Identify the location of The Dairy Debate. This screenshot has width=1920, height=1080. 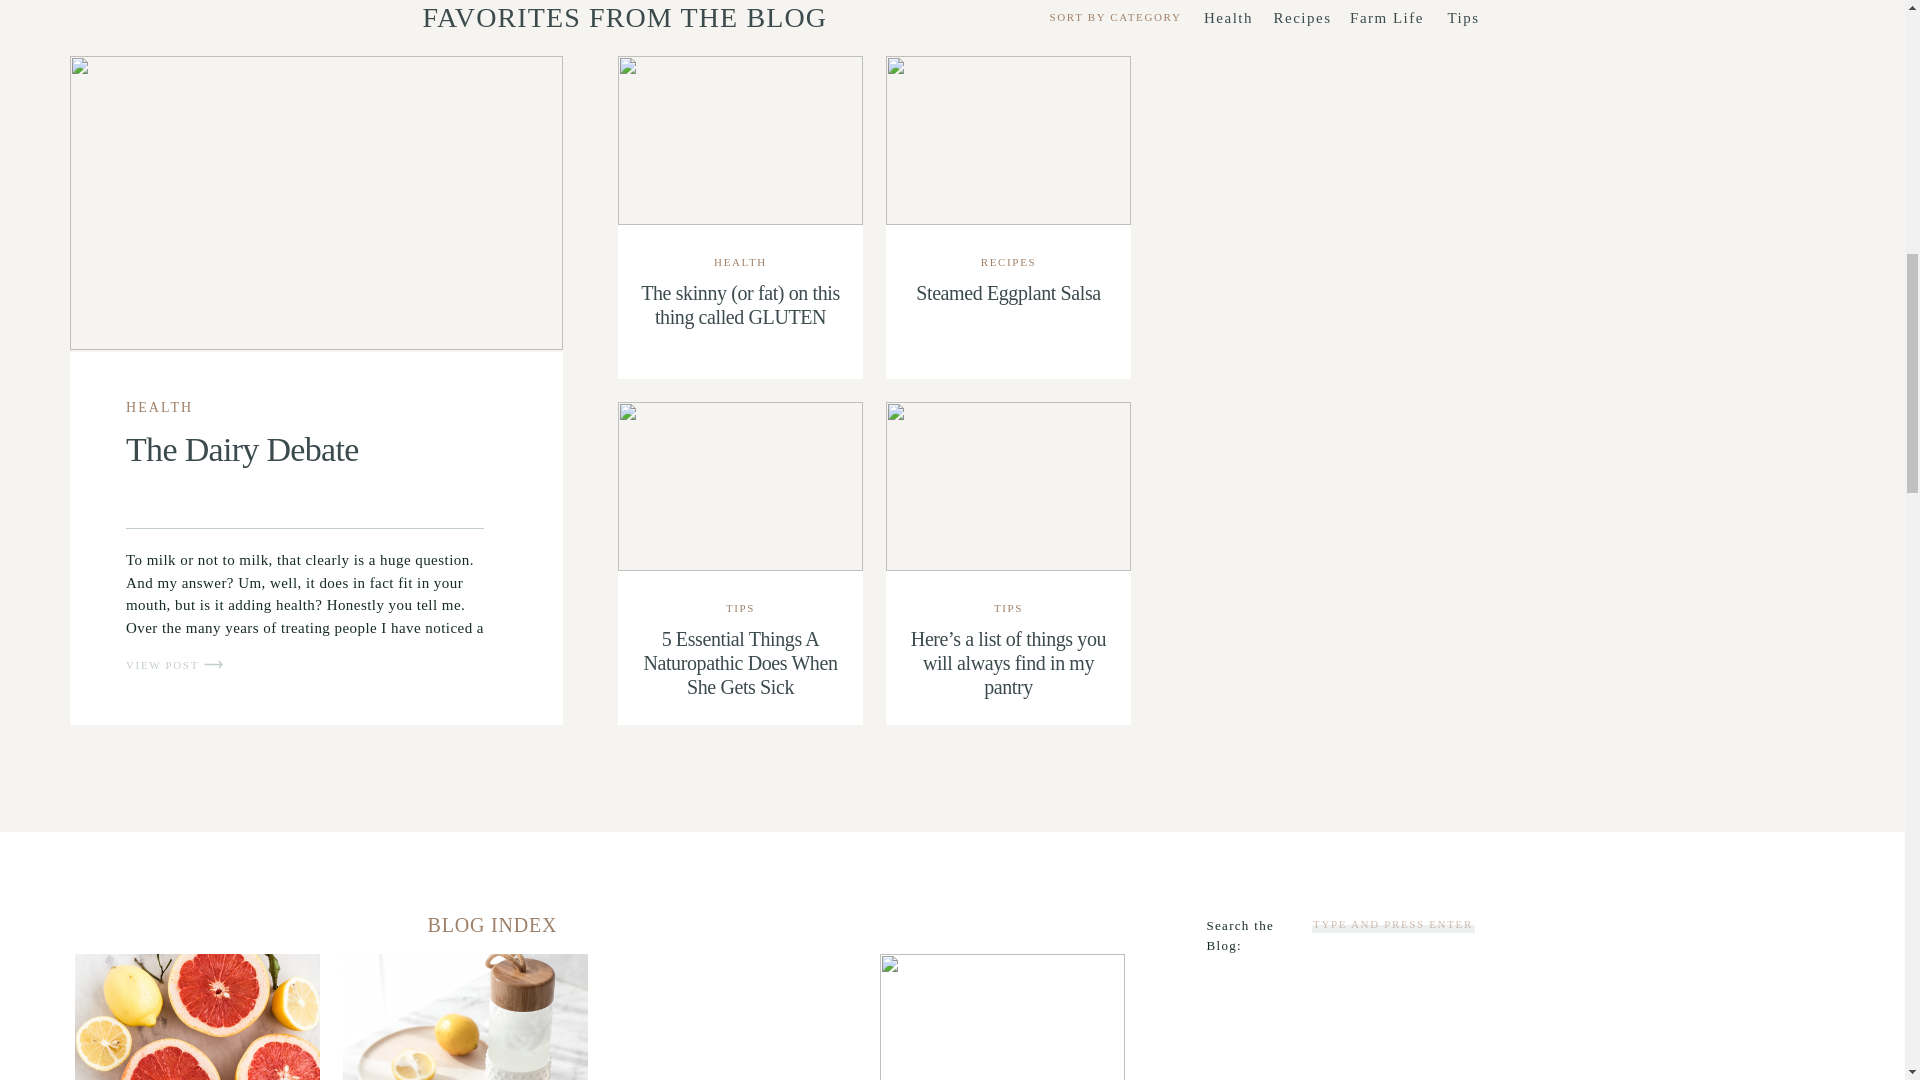
(316, 202).